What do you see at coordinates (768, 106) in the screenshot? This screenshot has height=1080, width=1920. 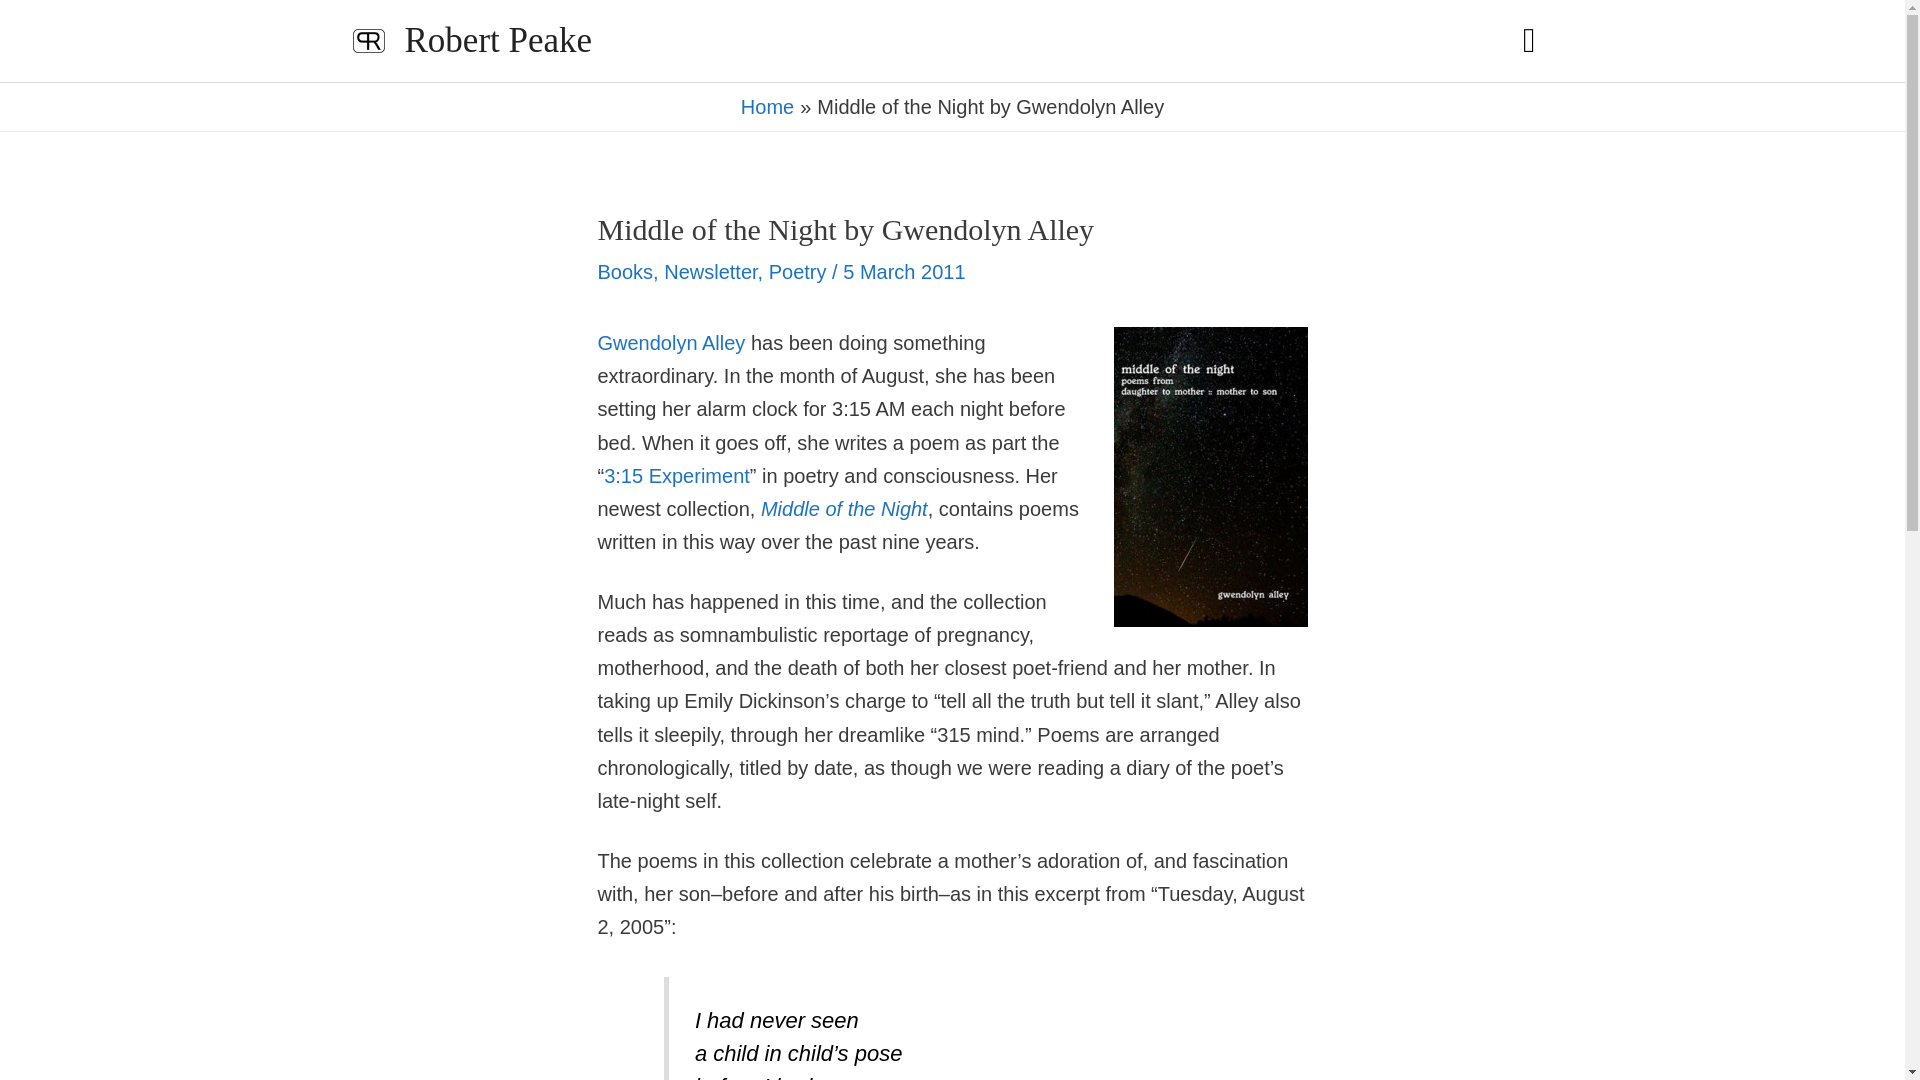 I see `Home` at bounding box center [768, 106].